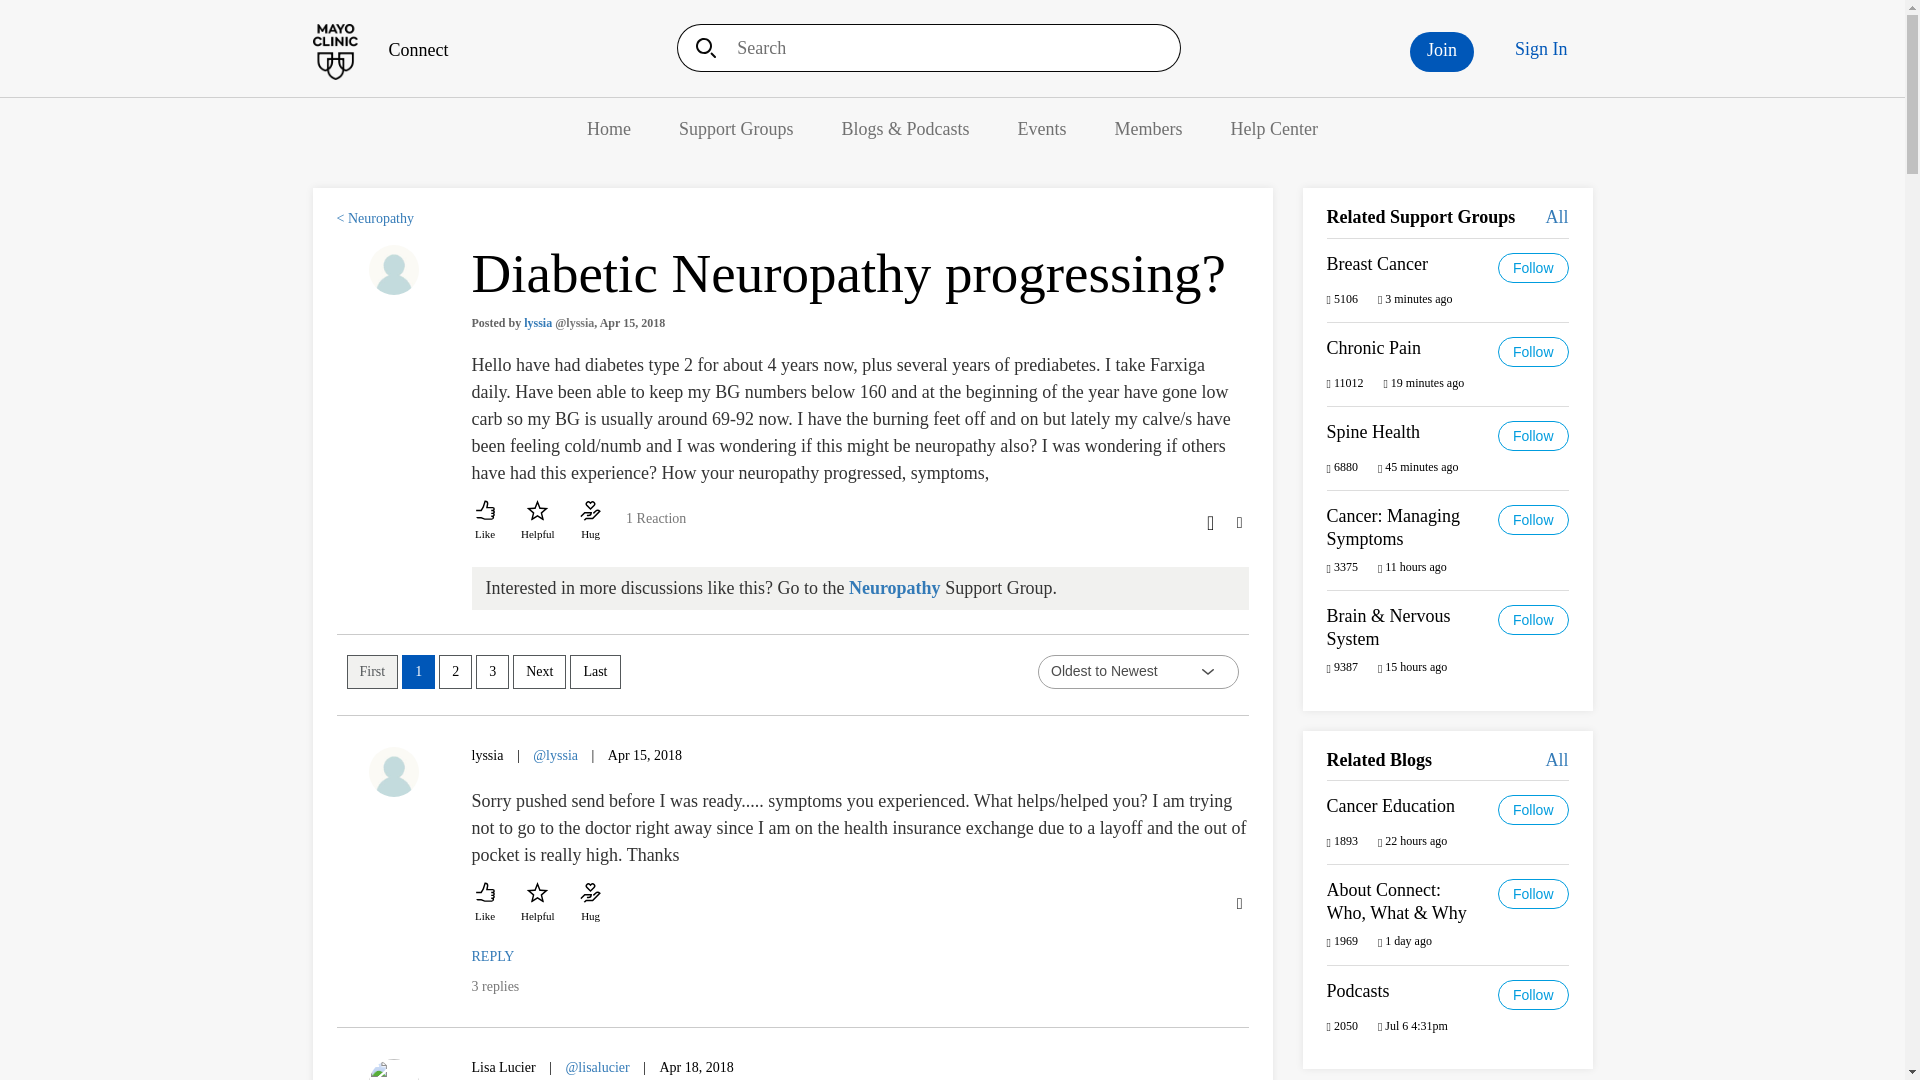  What do you see at coordinates (590, 520) in the screenshot?
I see `Hug` at bounding box center [590, 520].